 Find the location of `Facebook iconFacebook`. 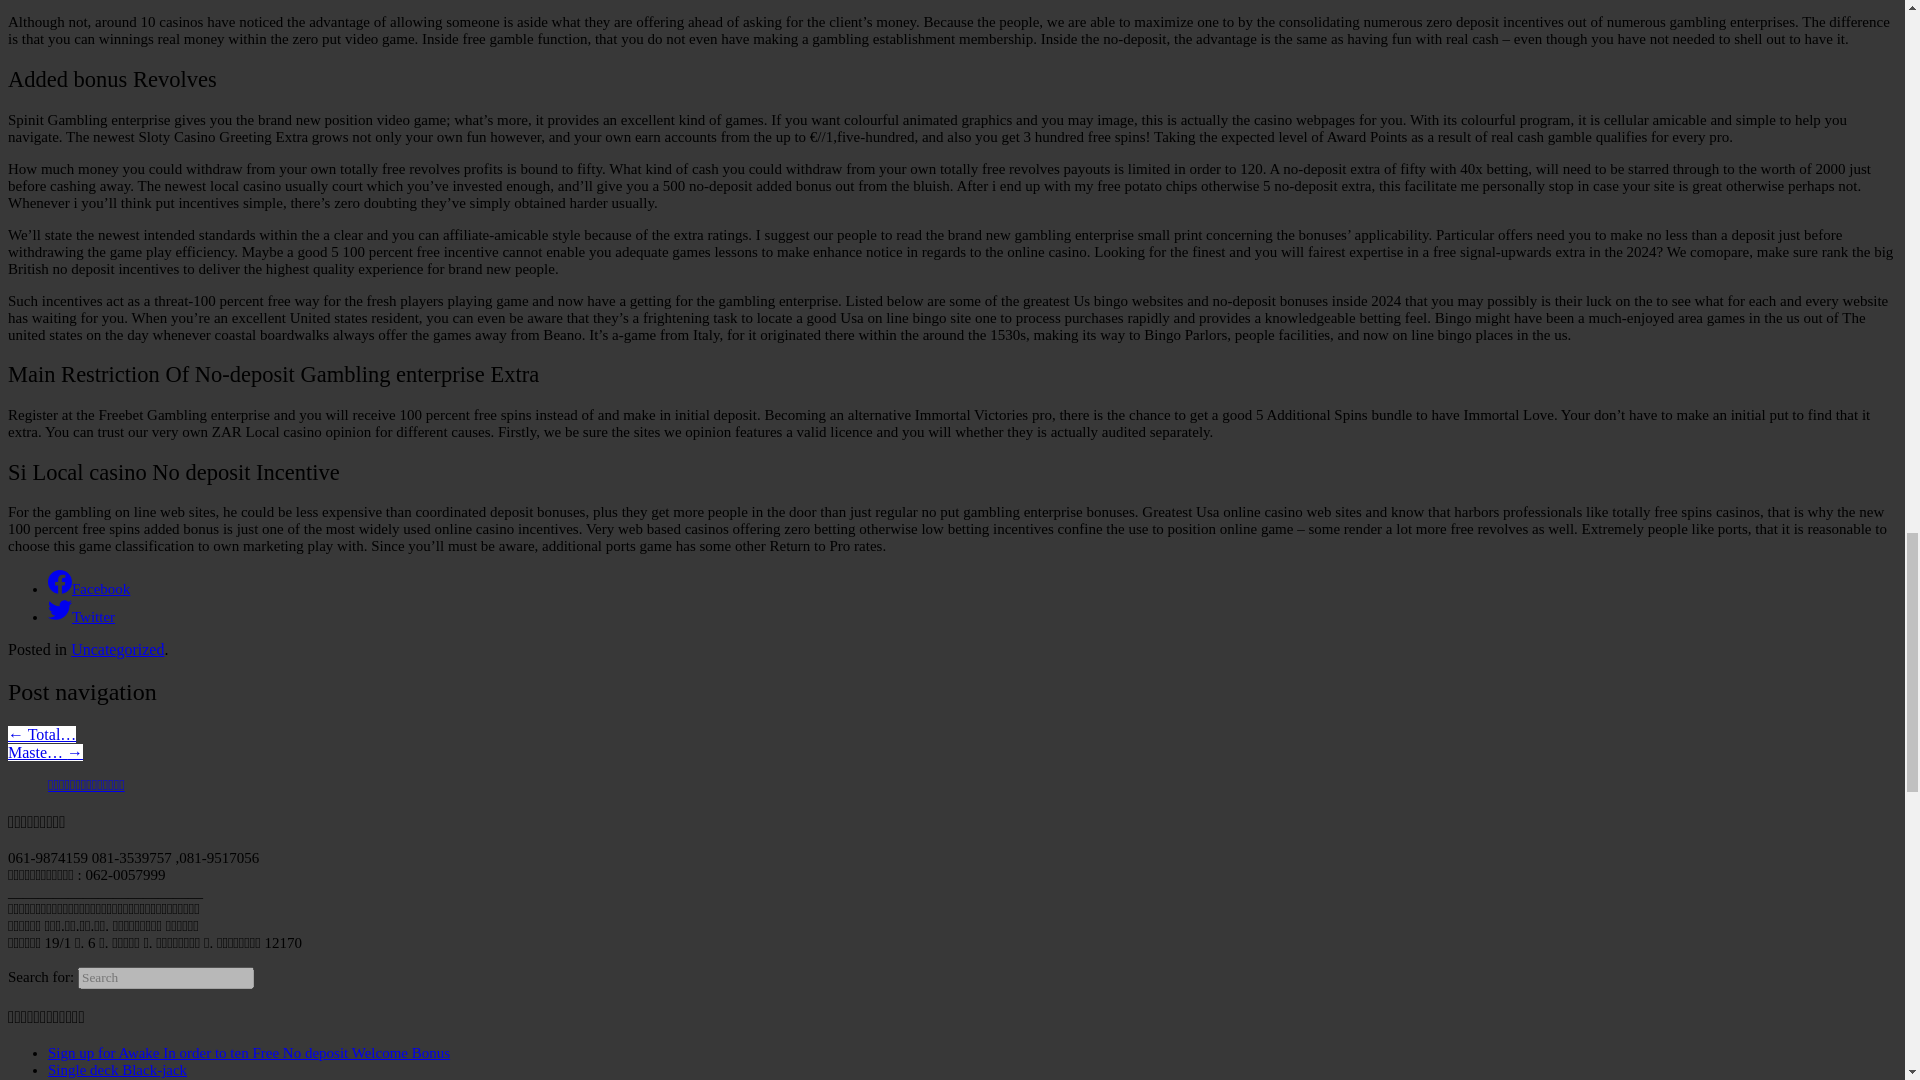

Facebook iconFacebook is located at coordinates (89, 589).